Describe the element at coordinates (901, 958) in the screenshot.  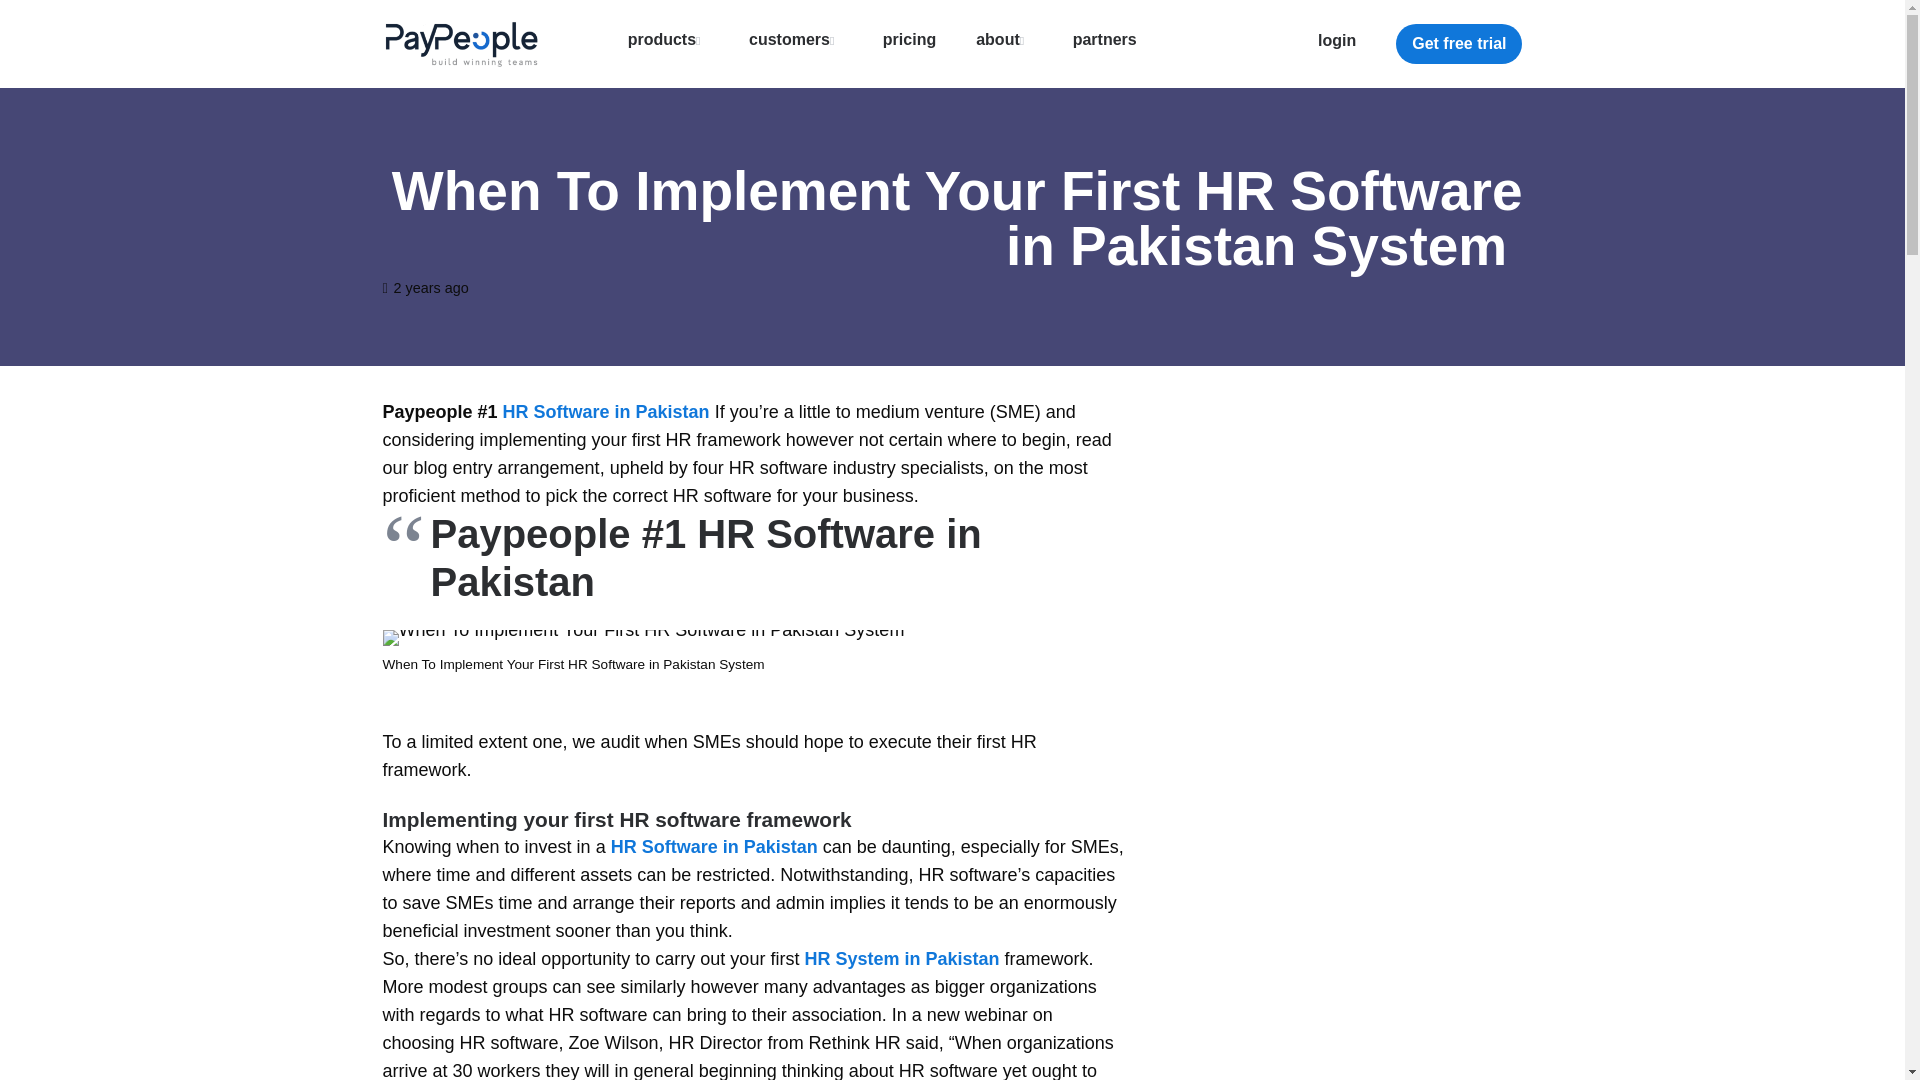
I see `HR System in Pakistan` at that location.